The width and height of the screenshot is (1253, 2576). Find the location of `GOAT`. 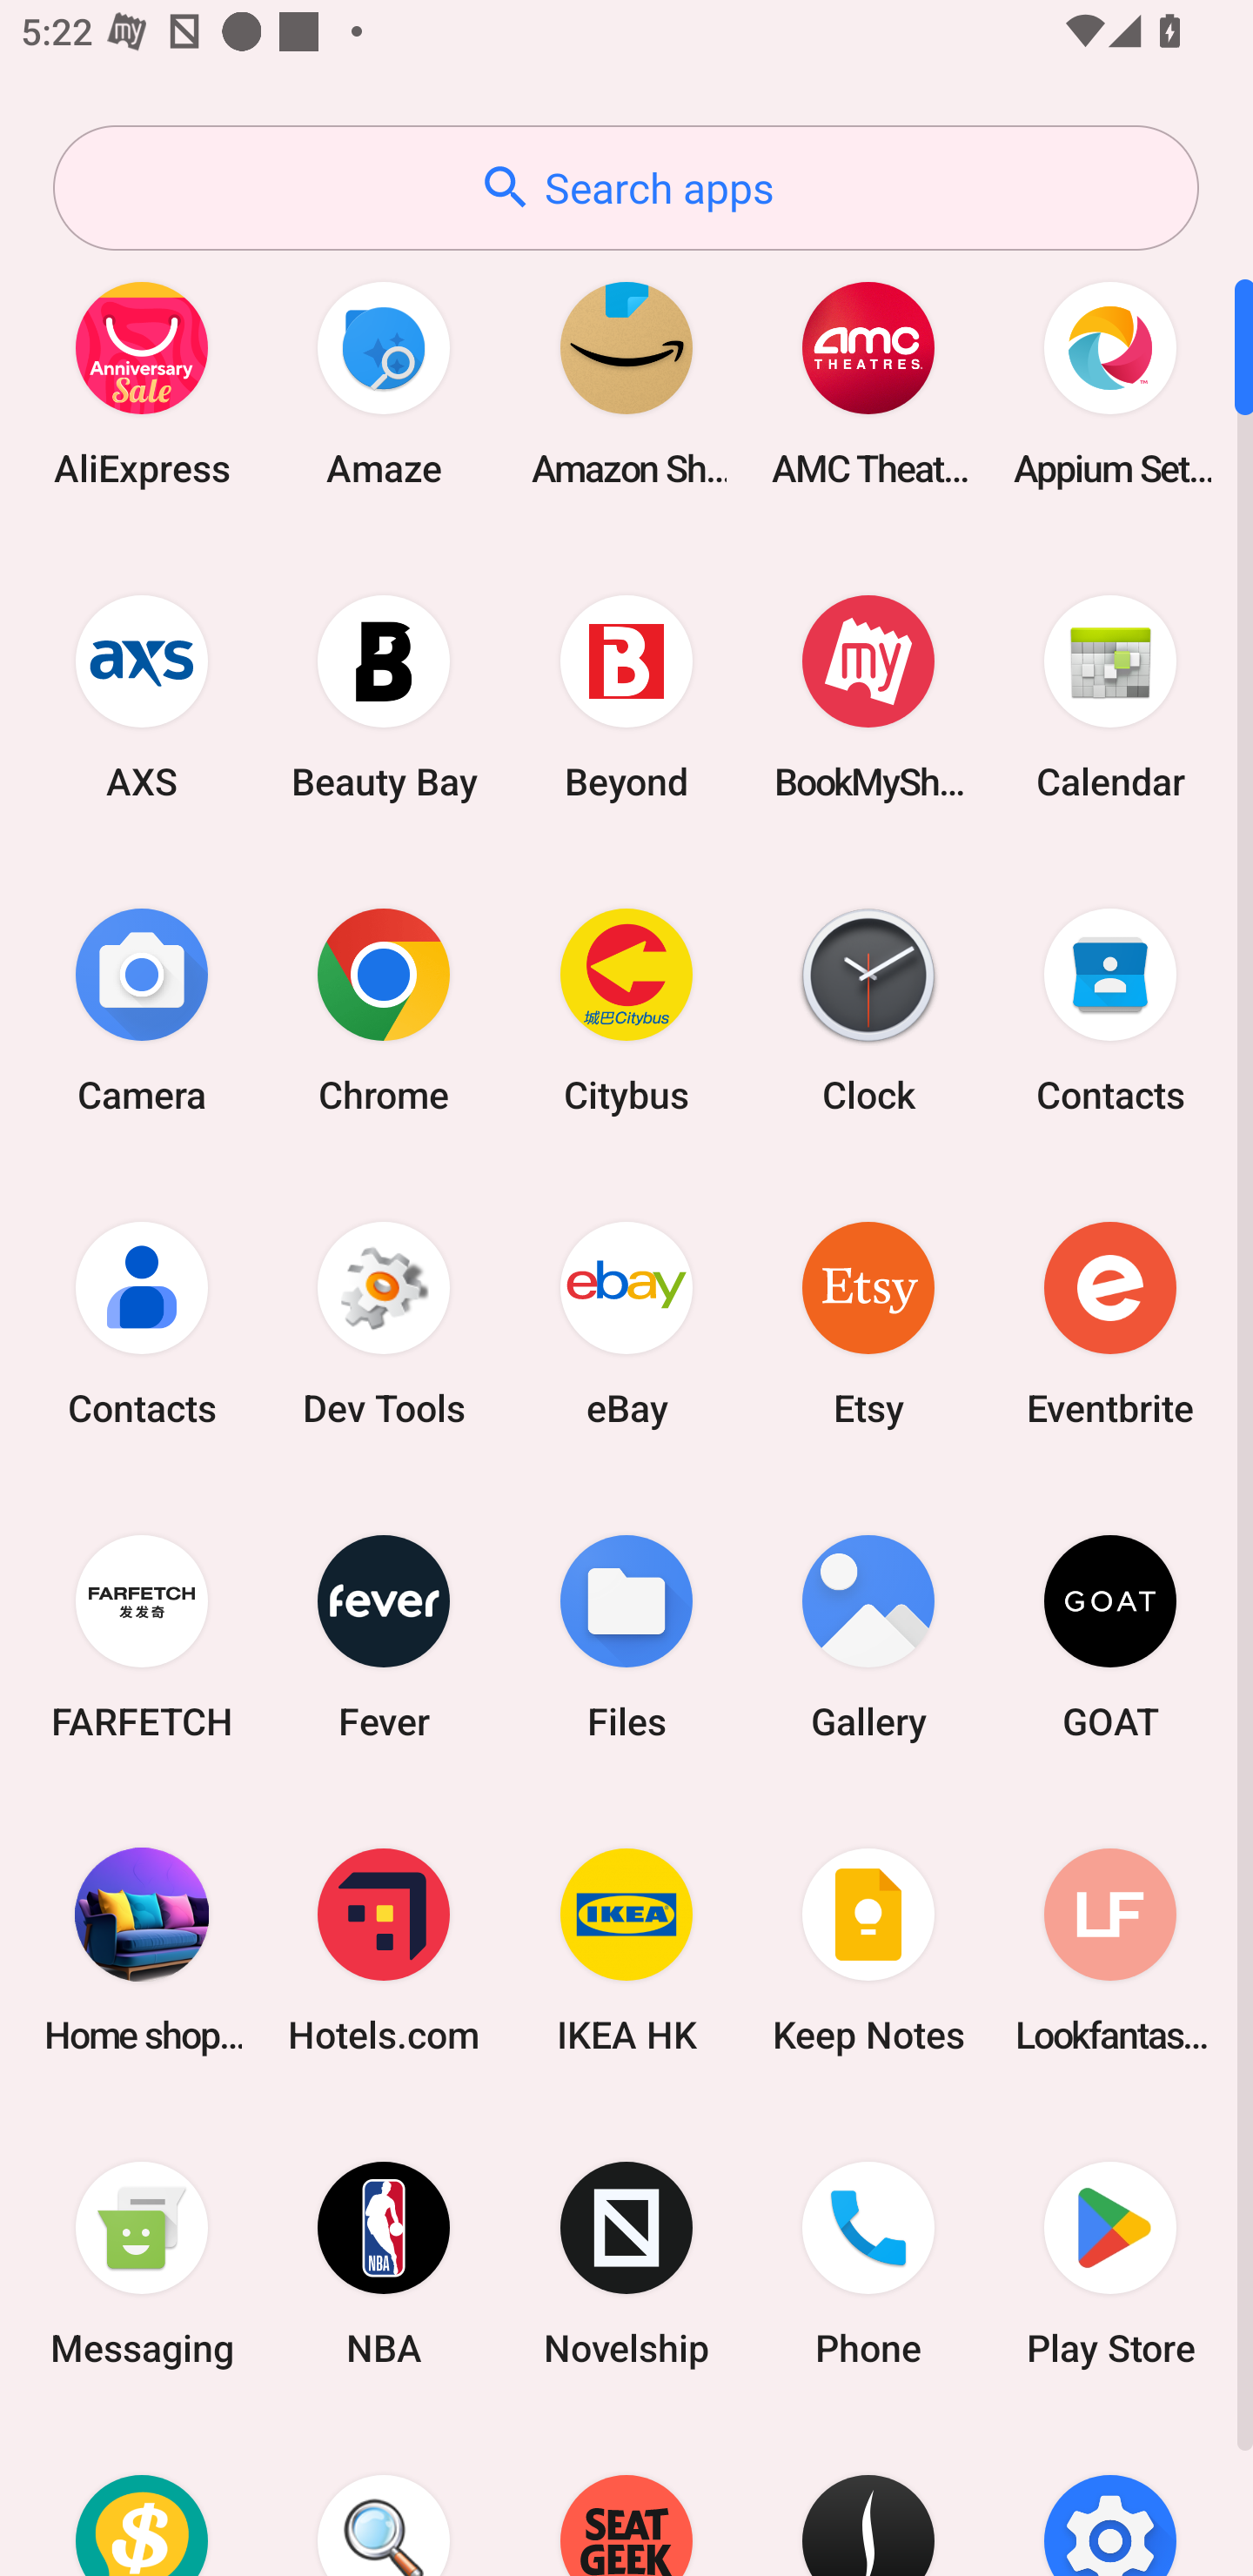

GOAT is located at coordinates (1110, 1636).